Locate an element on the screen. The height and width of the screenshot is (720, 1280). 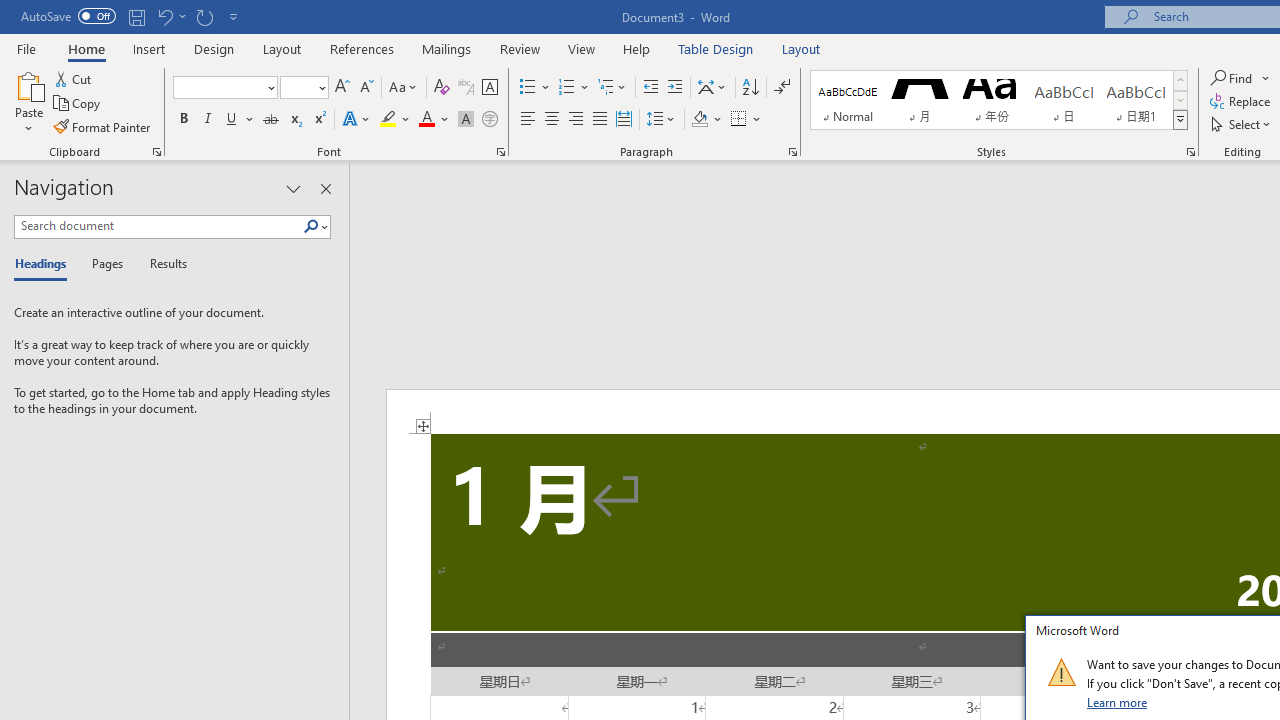
Styles is located at coordinates (1180, 120).